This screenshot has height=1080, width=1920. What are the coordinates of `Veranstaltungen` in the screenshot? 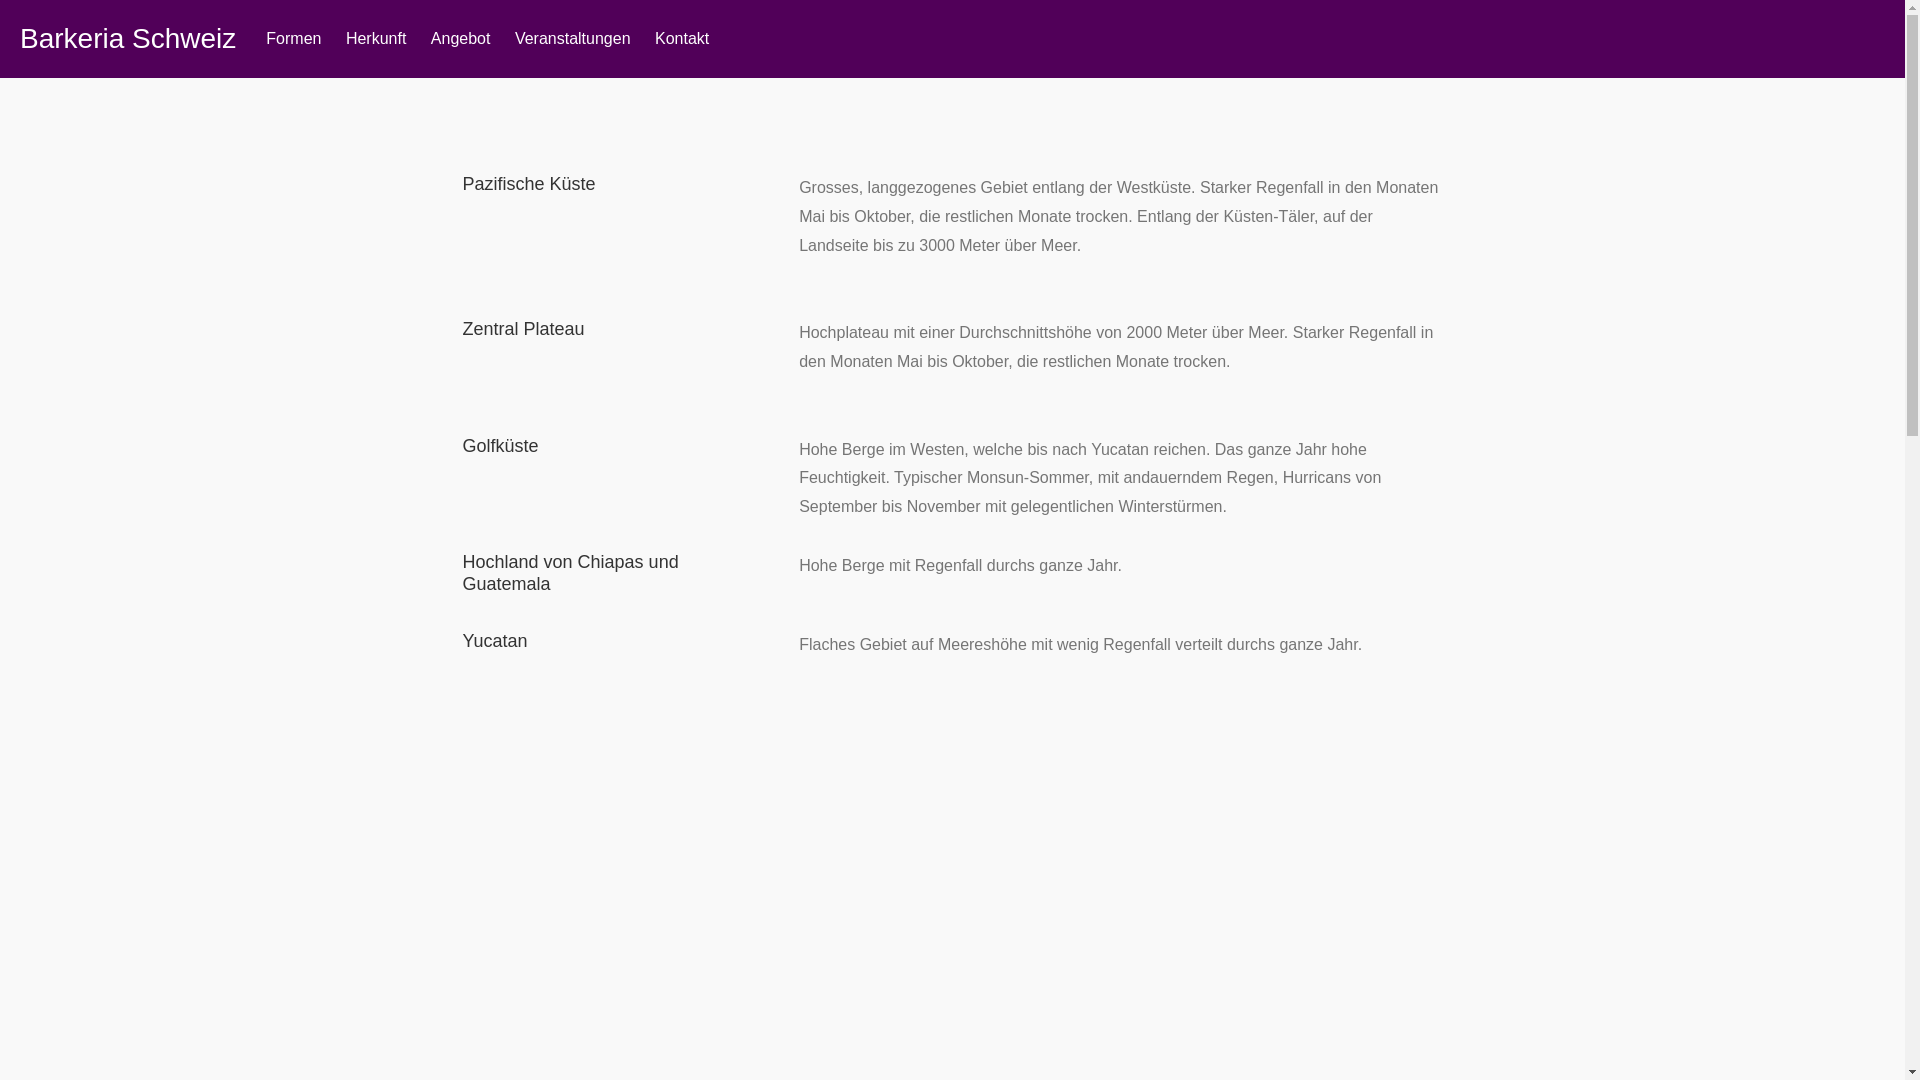 It's located at (572, 39).